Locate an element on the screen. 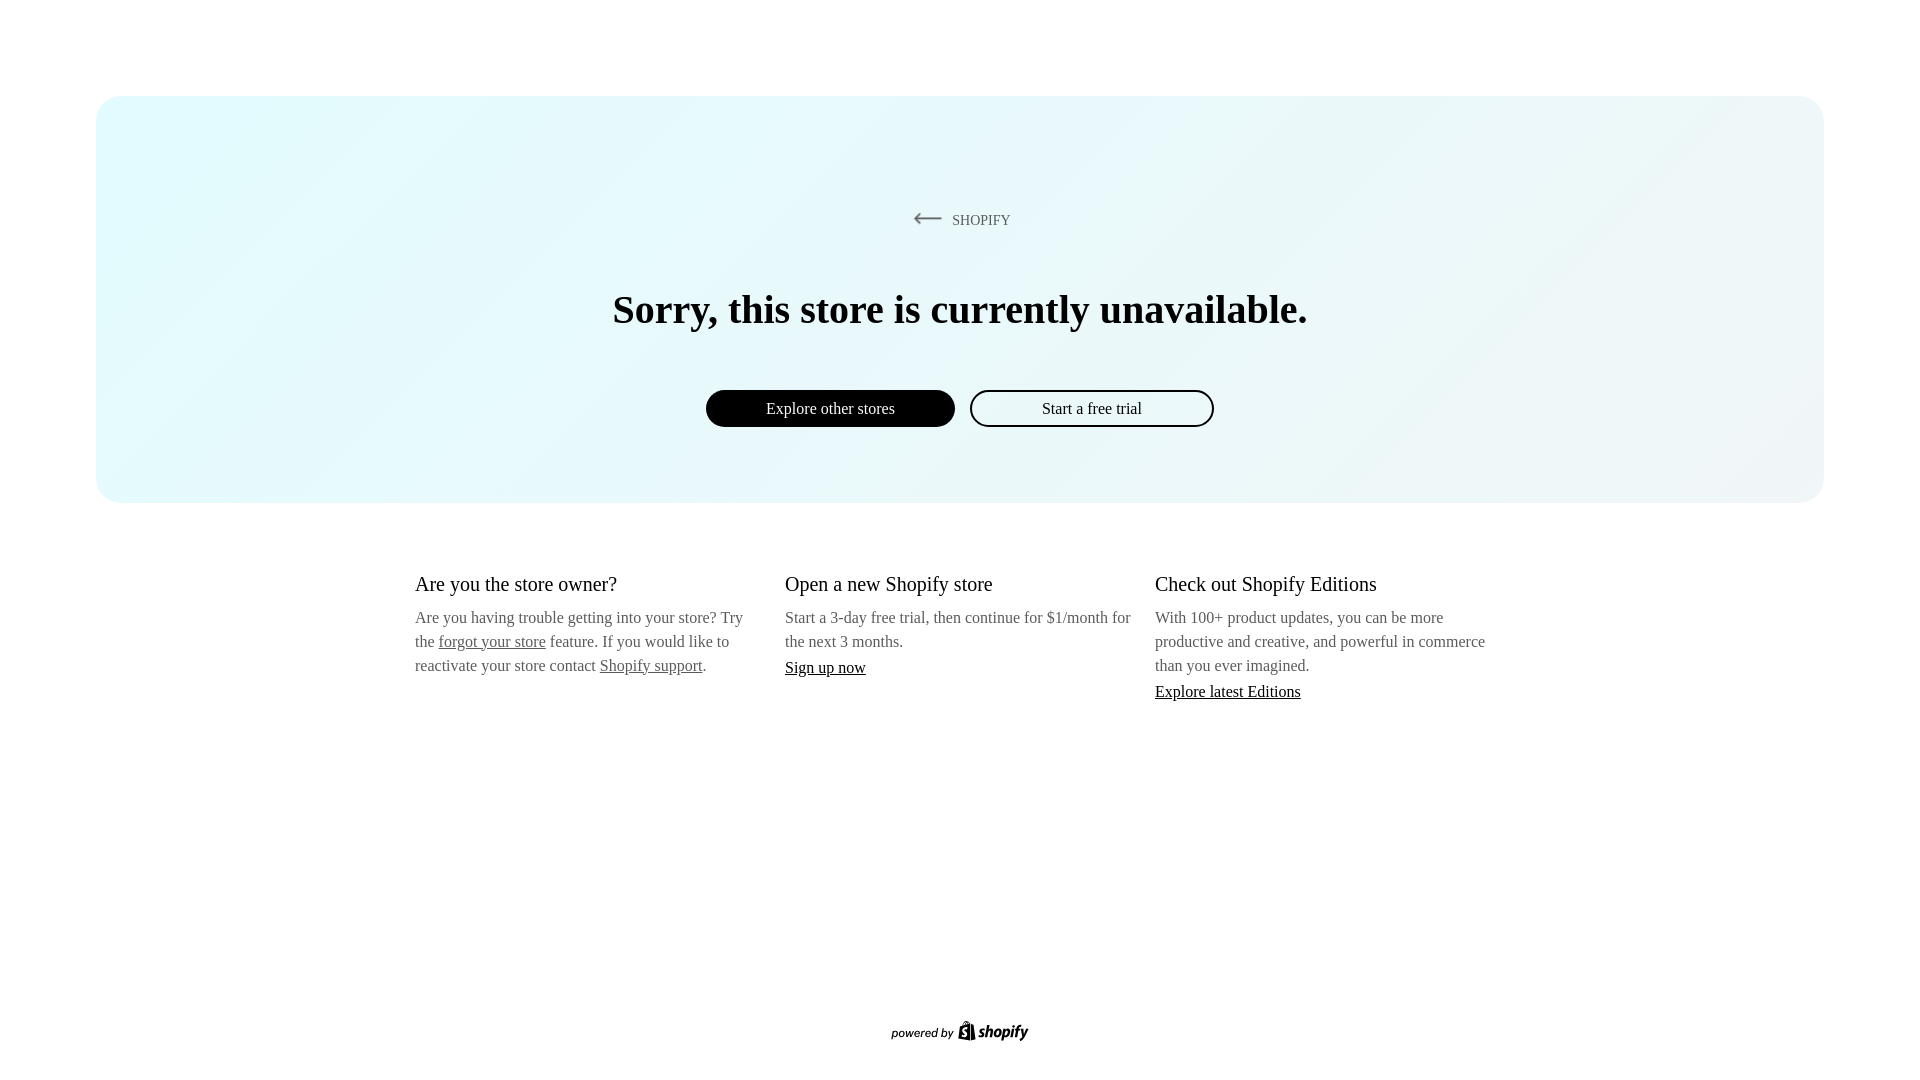  Start a free trial is located at coordinates (1091, 408).